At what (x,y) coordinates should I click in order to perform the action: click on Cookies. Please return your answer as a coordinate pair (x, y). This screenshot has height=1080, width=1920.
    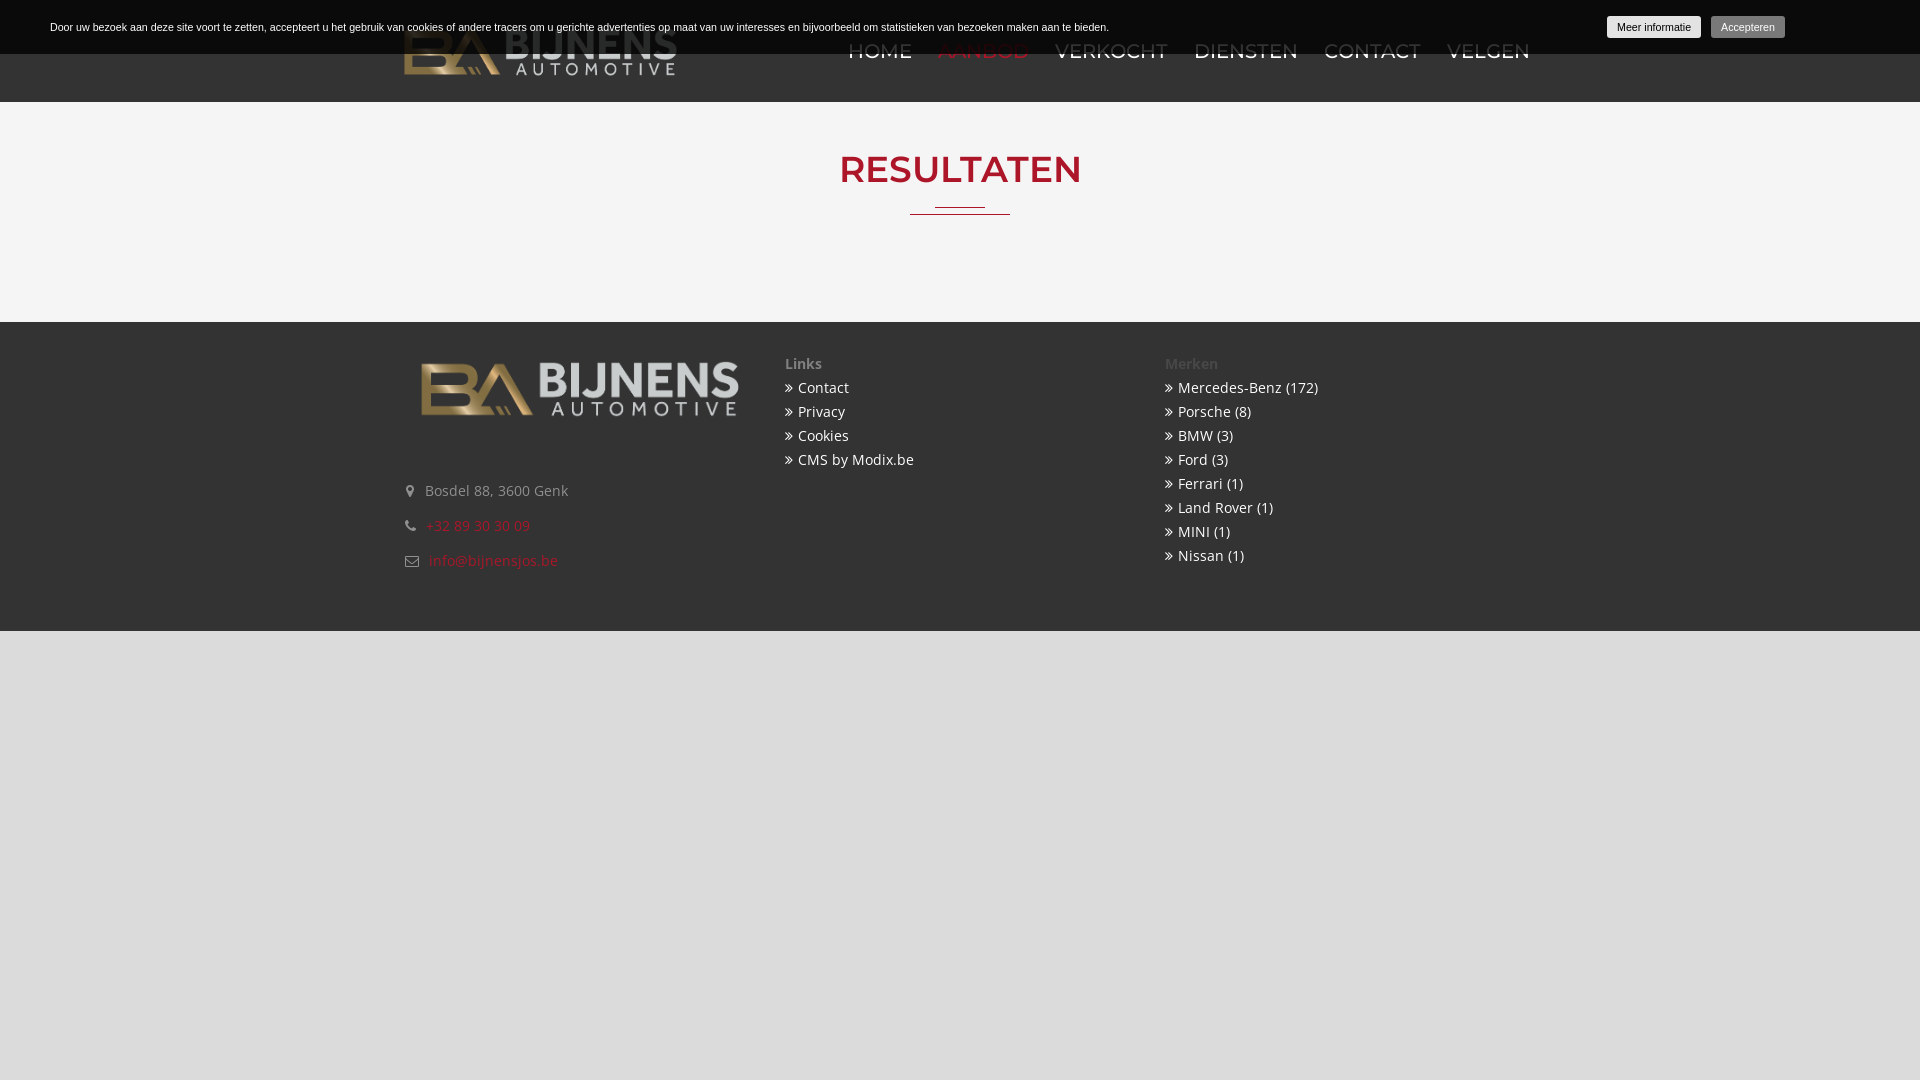
    Looking at the image, I should click on (945, 436).